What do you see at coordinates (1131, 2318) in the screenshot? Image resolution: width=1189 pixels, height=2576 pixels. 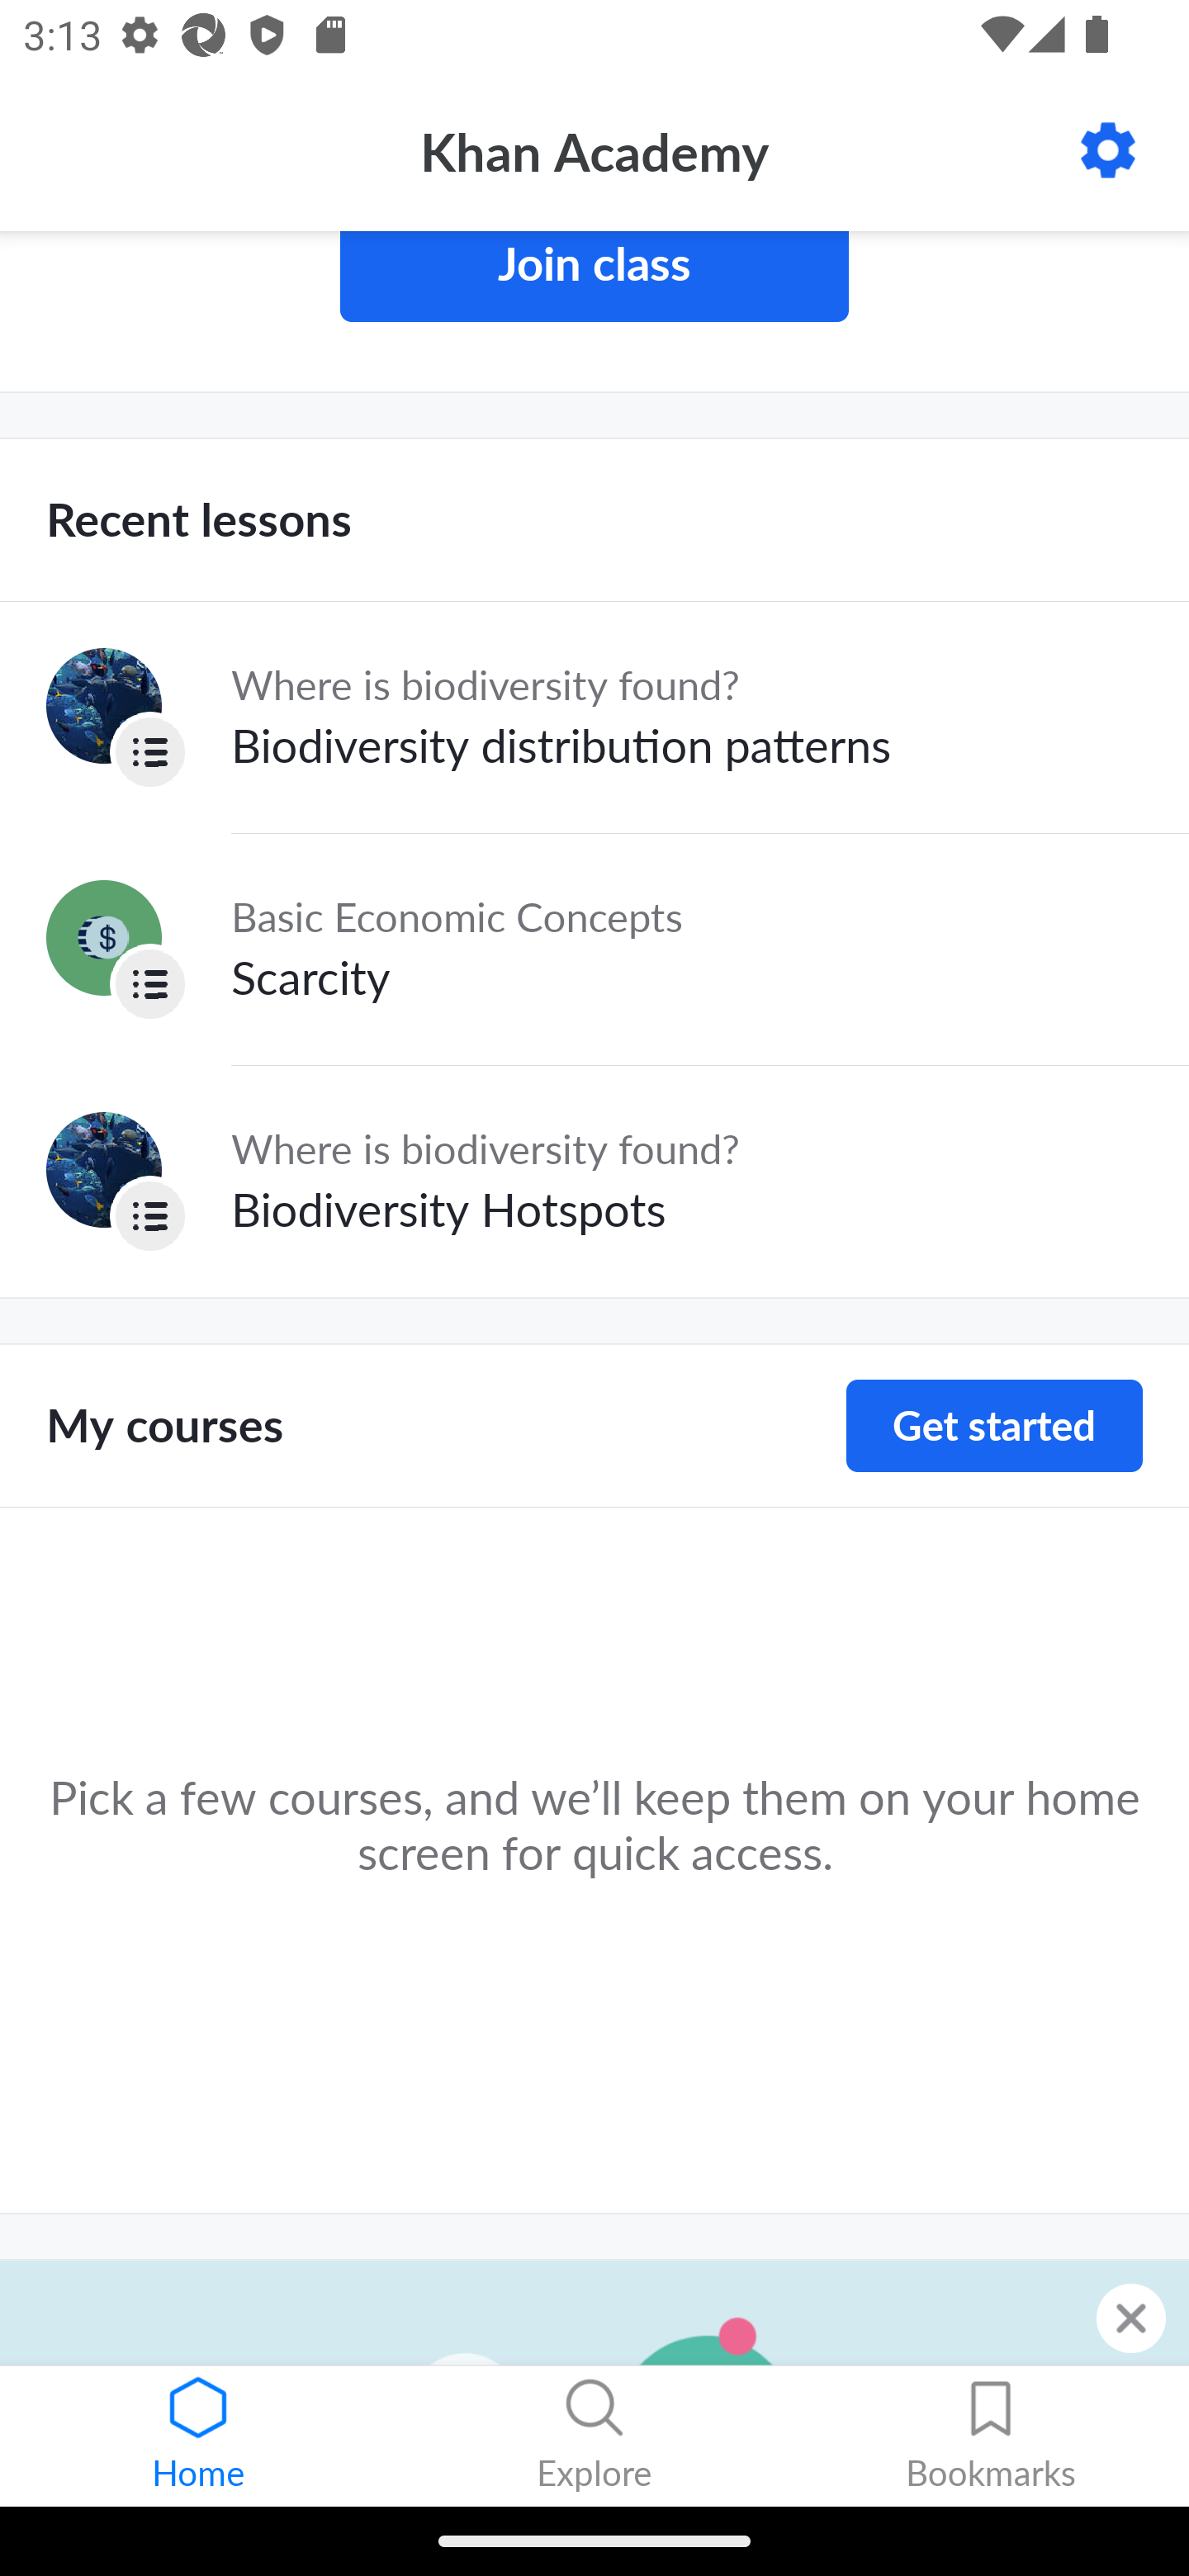 I see `Dismiss` at bounding box center [1131, 2318].